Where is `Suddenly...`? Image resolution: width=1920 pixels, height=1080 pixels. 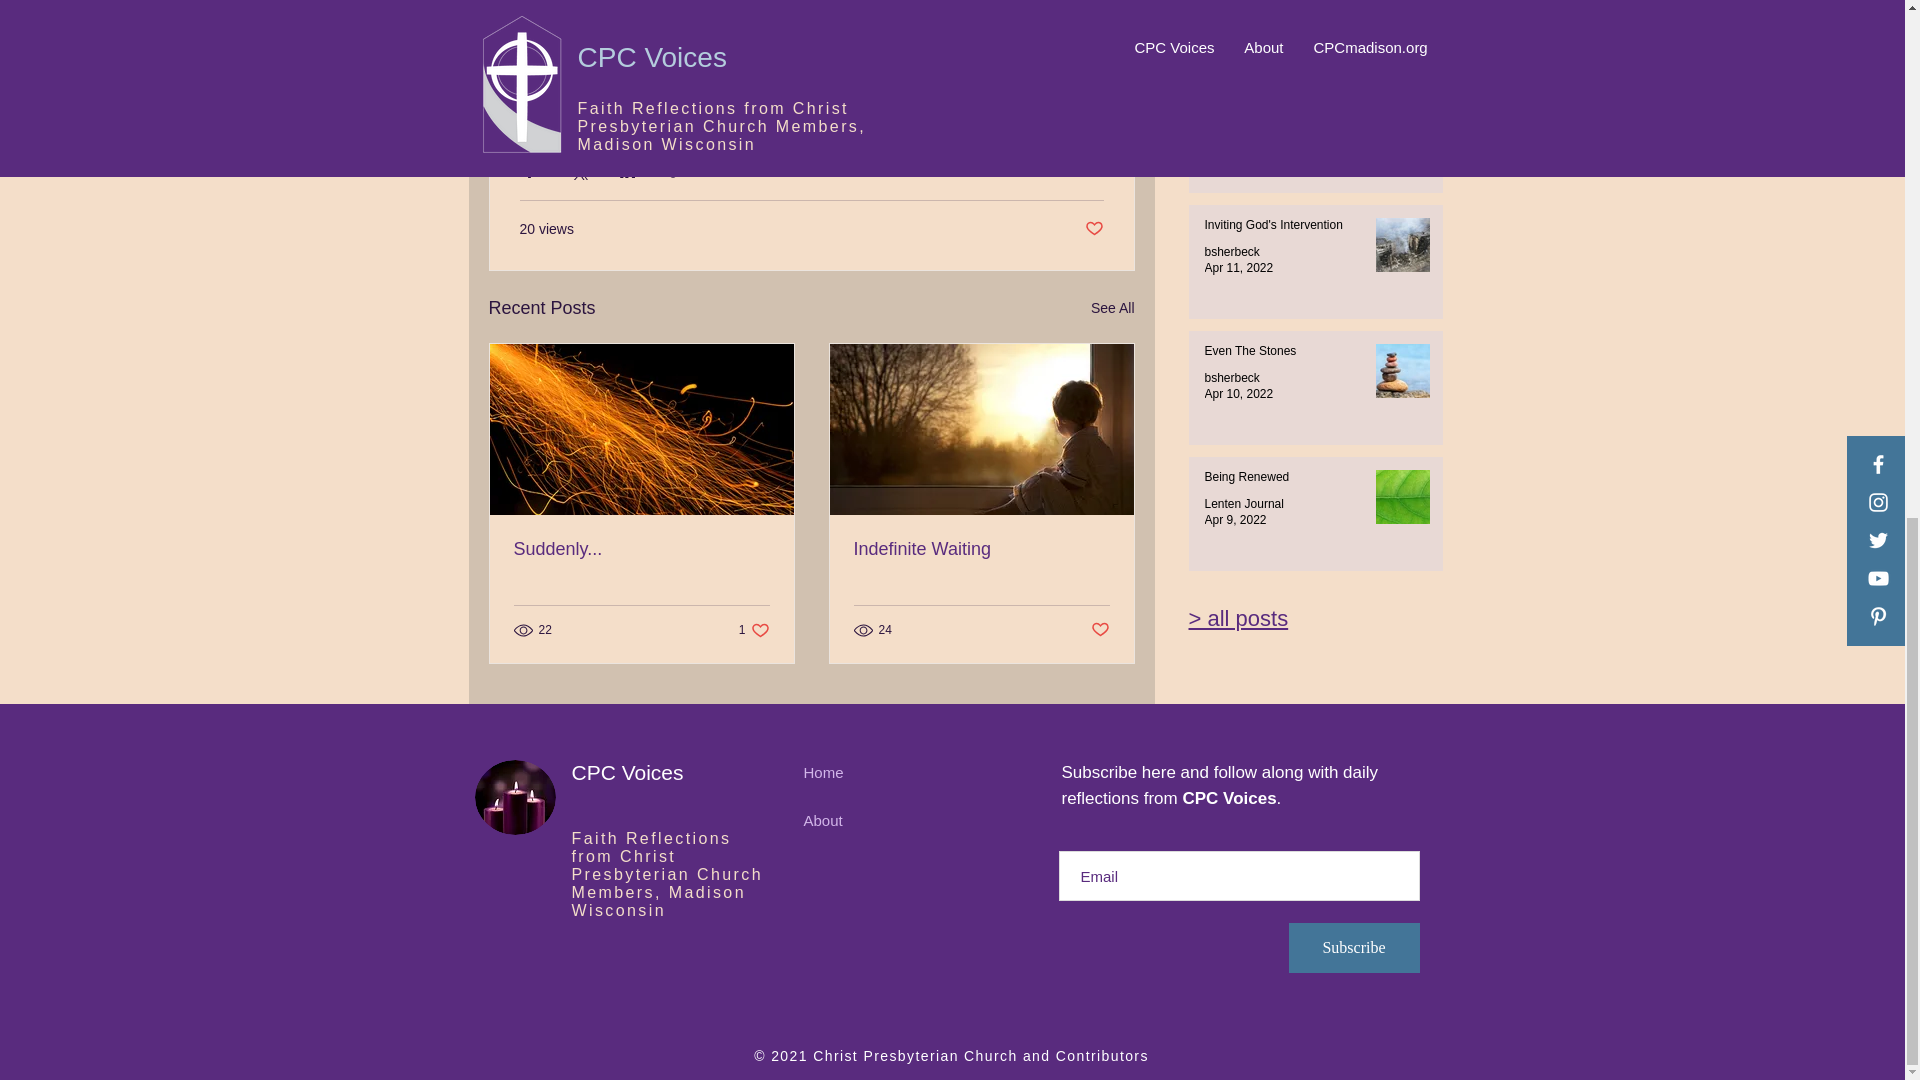
Suddenly... is located at coordinates (642, 549).